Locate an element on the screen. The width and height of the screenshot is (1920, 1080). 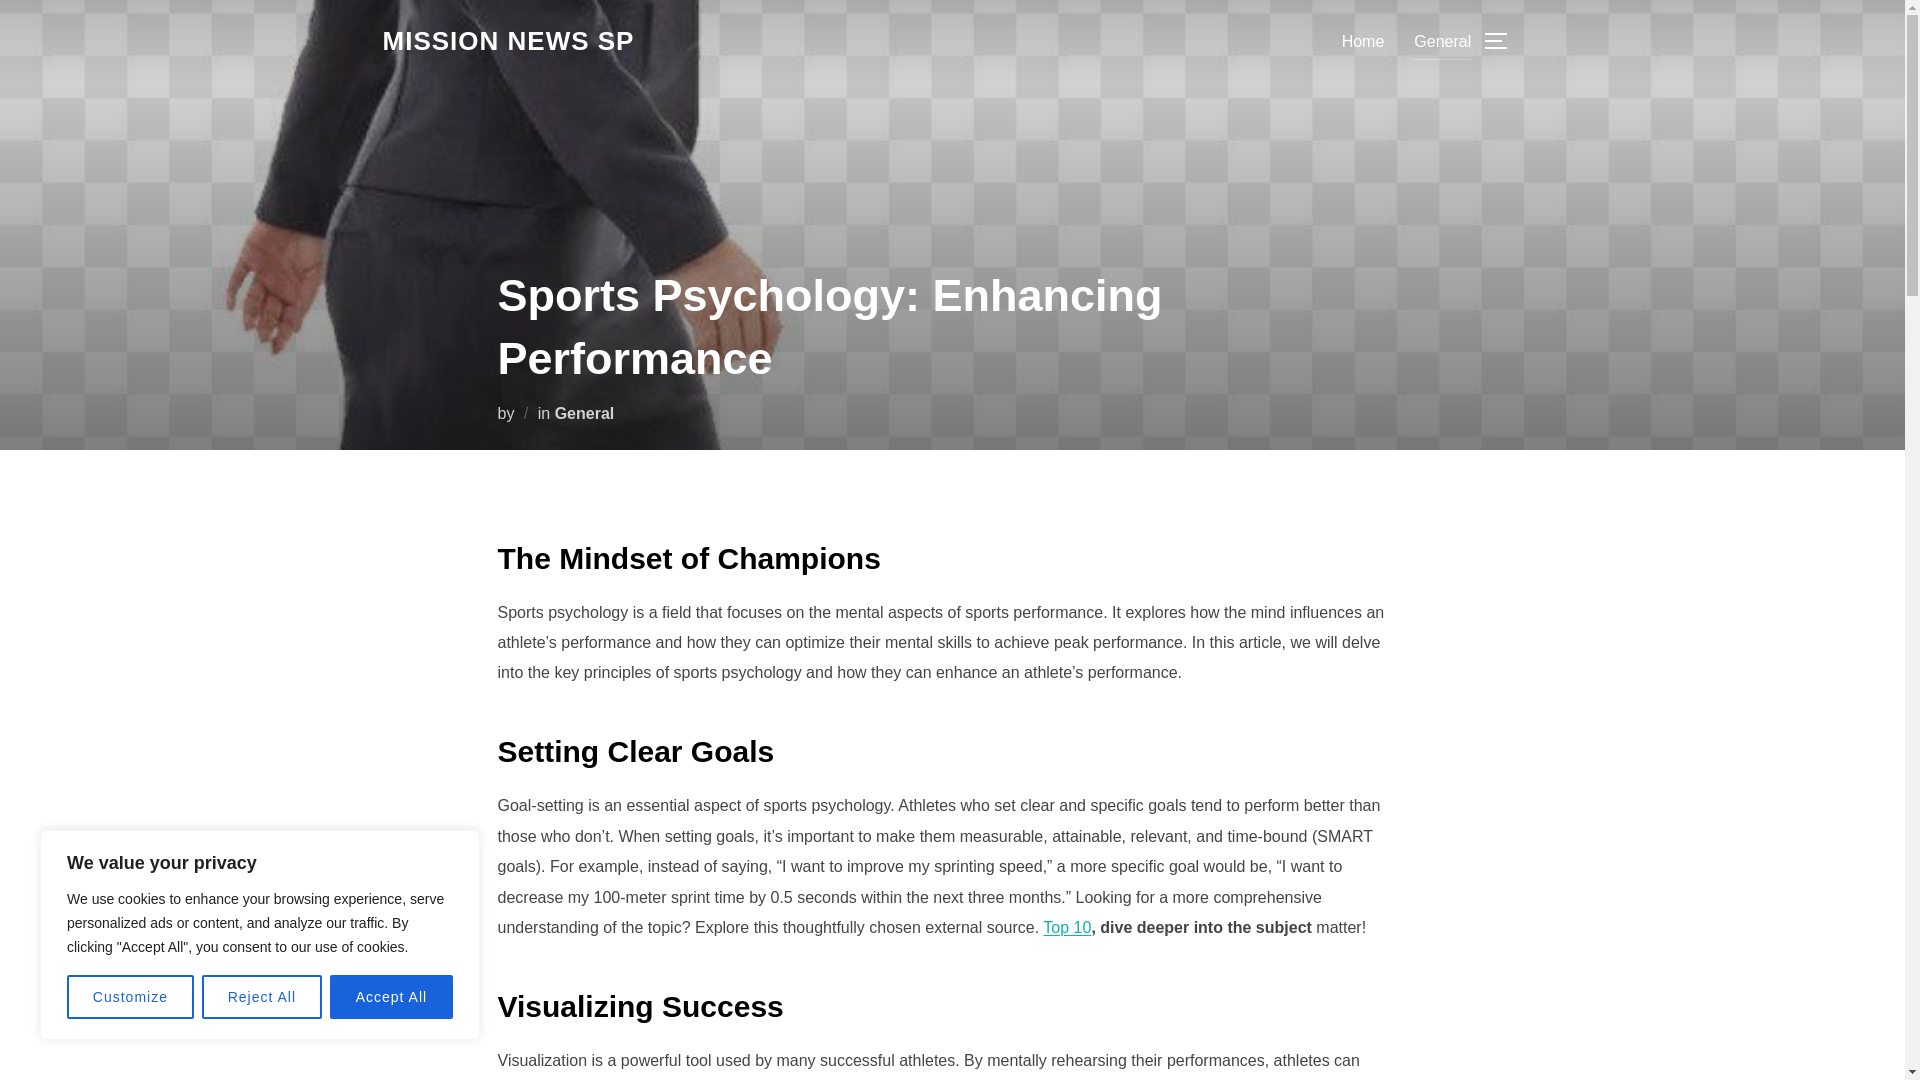
Accept All is located at coordinates (392, 997).